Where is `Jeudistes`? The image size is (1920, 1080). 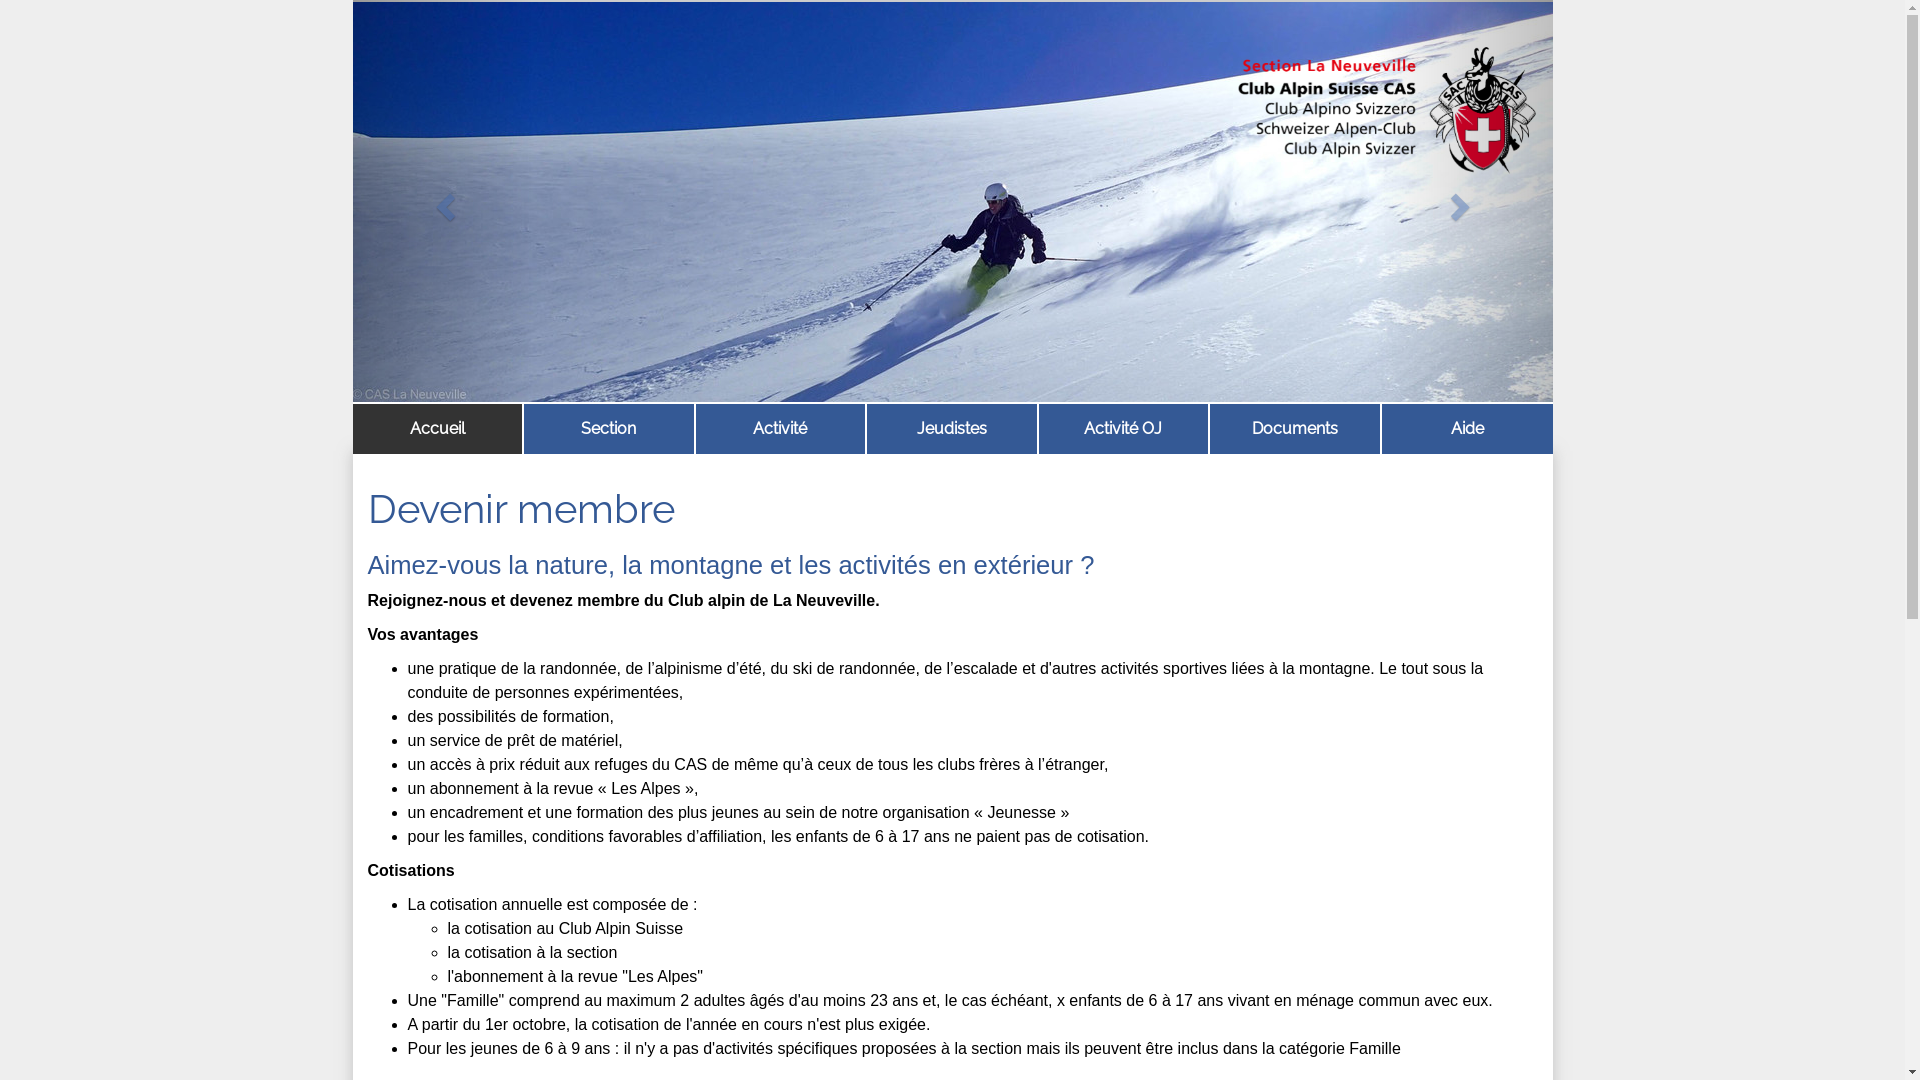
Jeudistes is located at coordinates (952, 429).